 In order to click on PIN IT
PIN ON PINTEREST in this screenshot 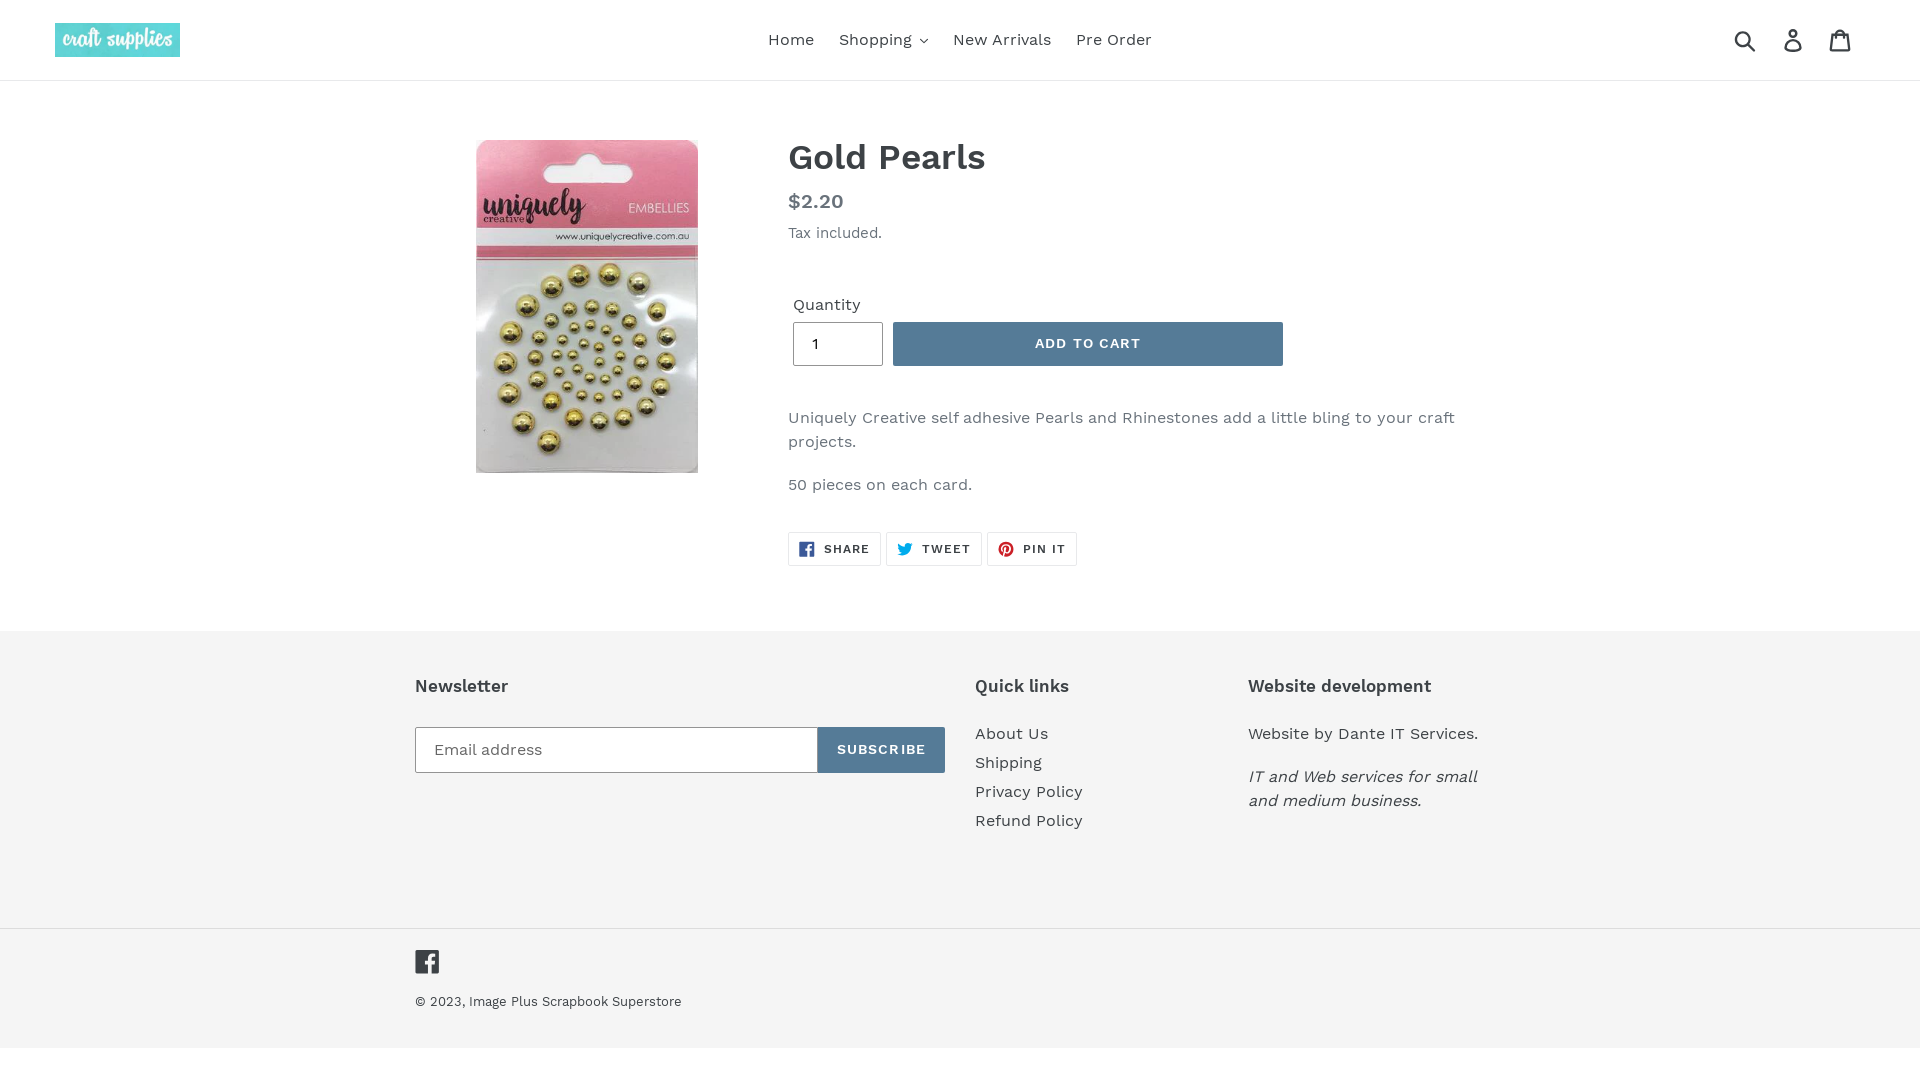, I will do `click(1032, 549)`.